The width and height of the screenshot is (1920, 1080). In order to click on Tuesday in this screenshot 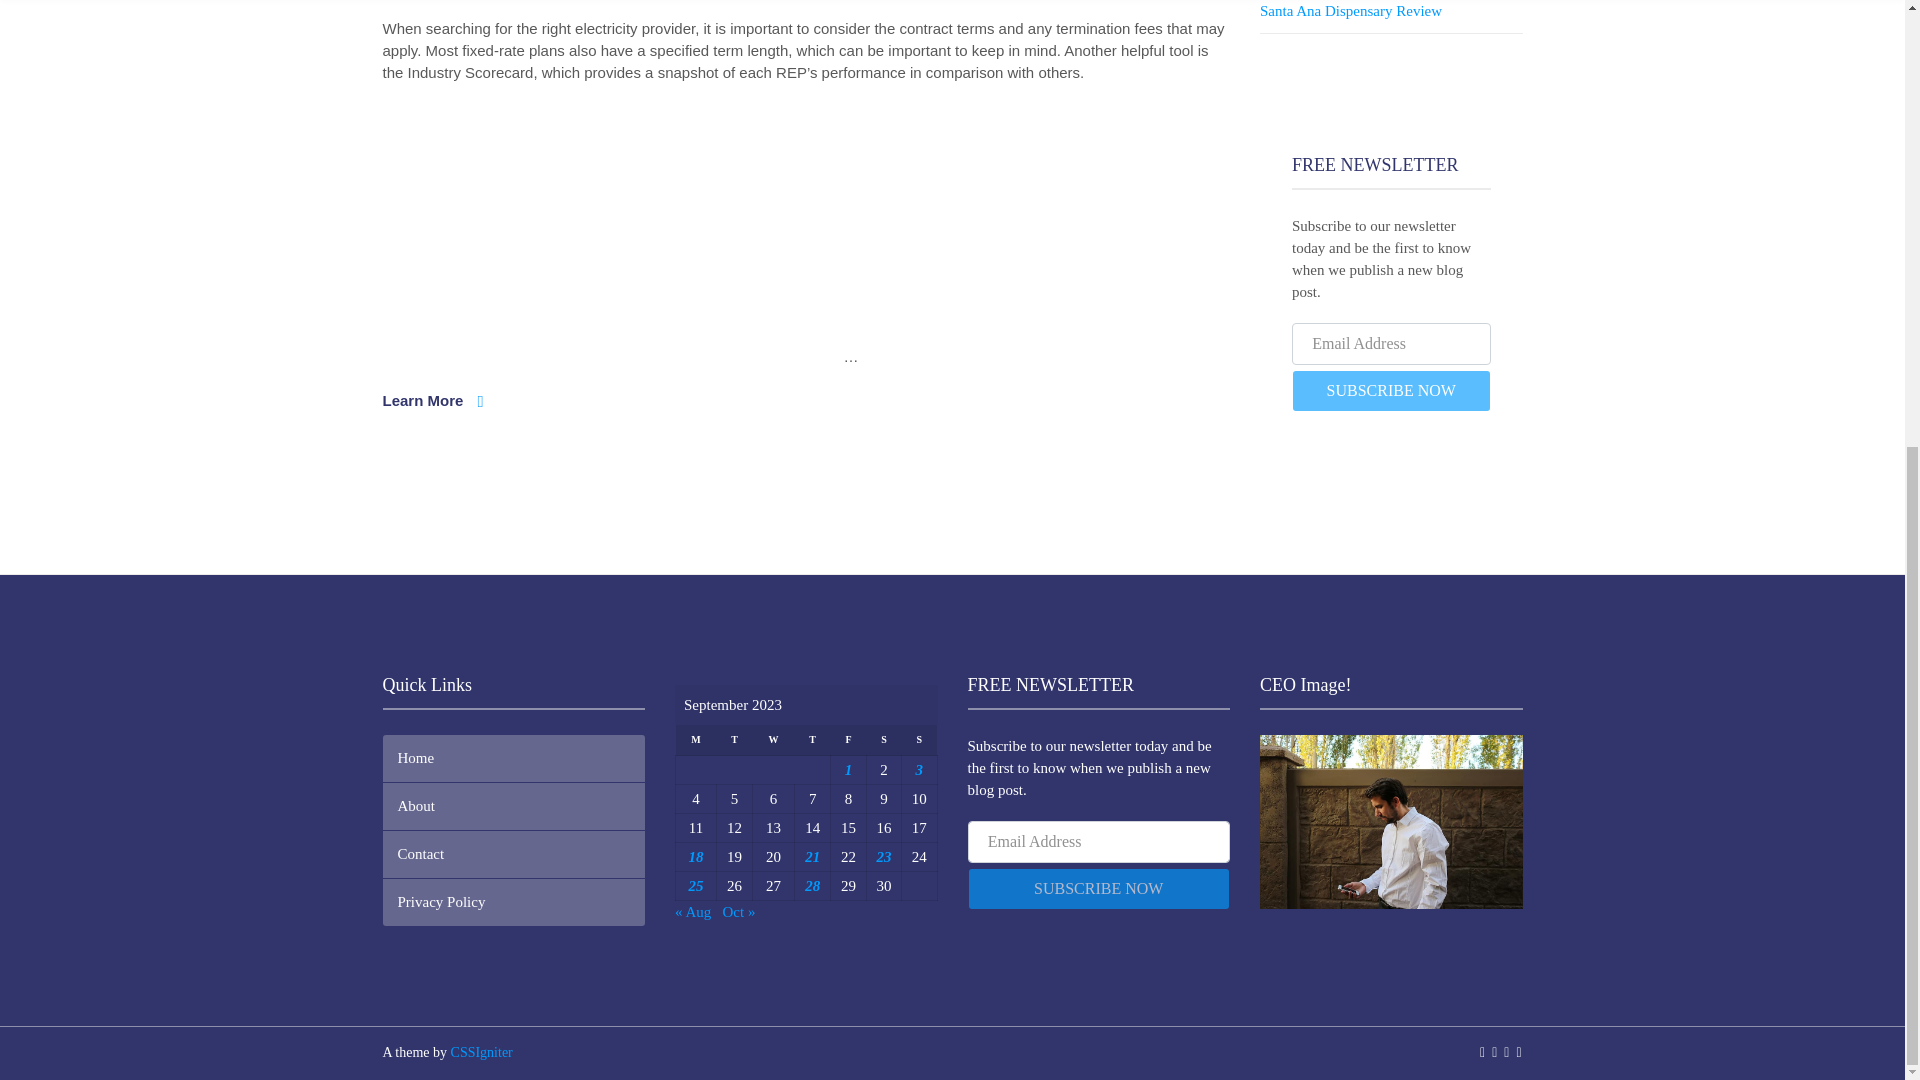, I will do `click(734, 740)`.